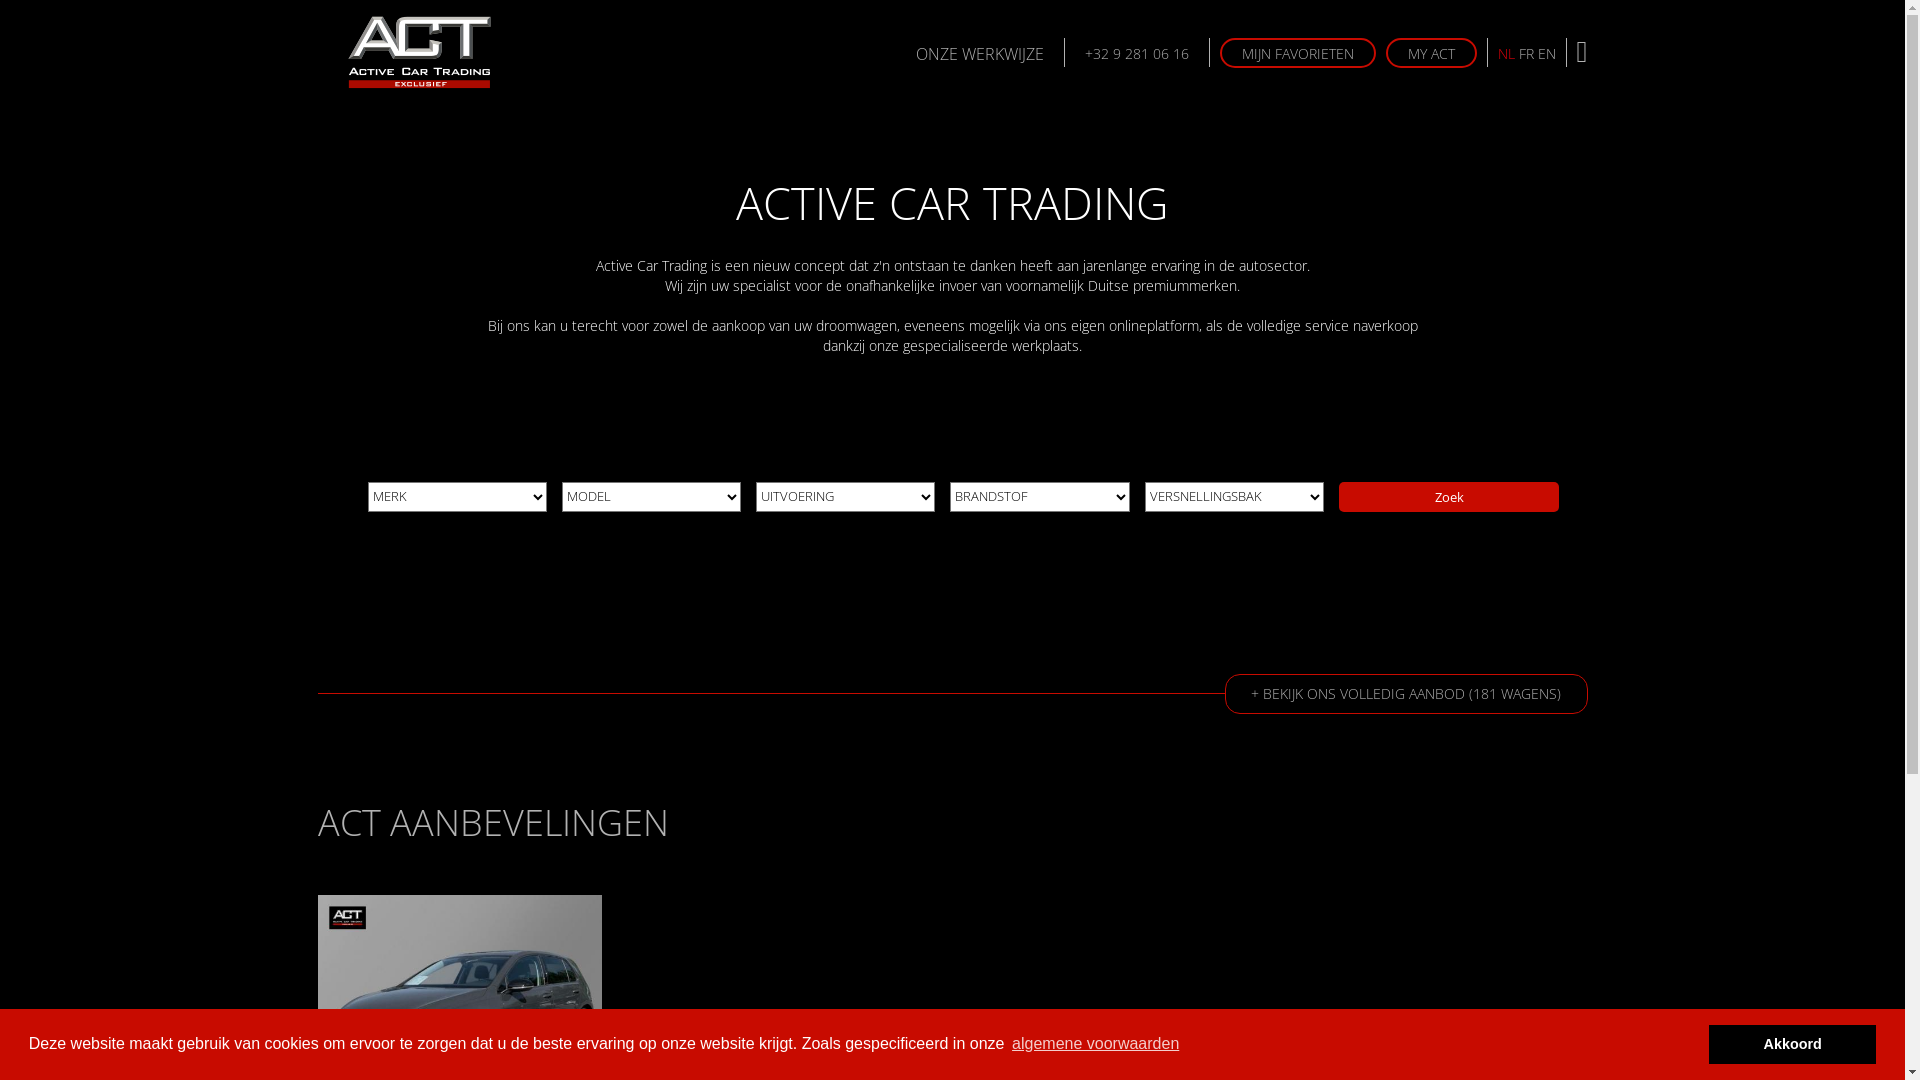 This screenshot has height=1080, width=1920. What do you see at coordinates (1096, 1044) in the screenshot?
I see `algemene voorwaarden` at bounding box center [1096, 1044].